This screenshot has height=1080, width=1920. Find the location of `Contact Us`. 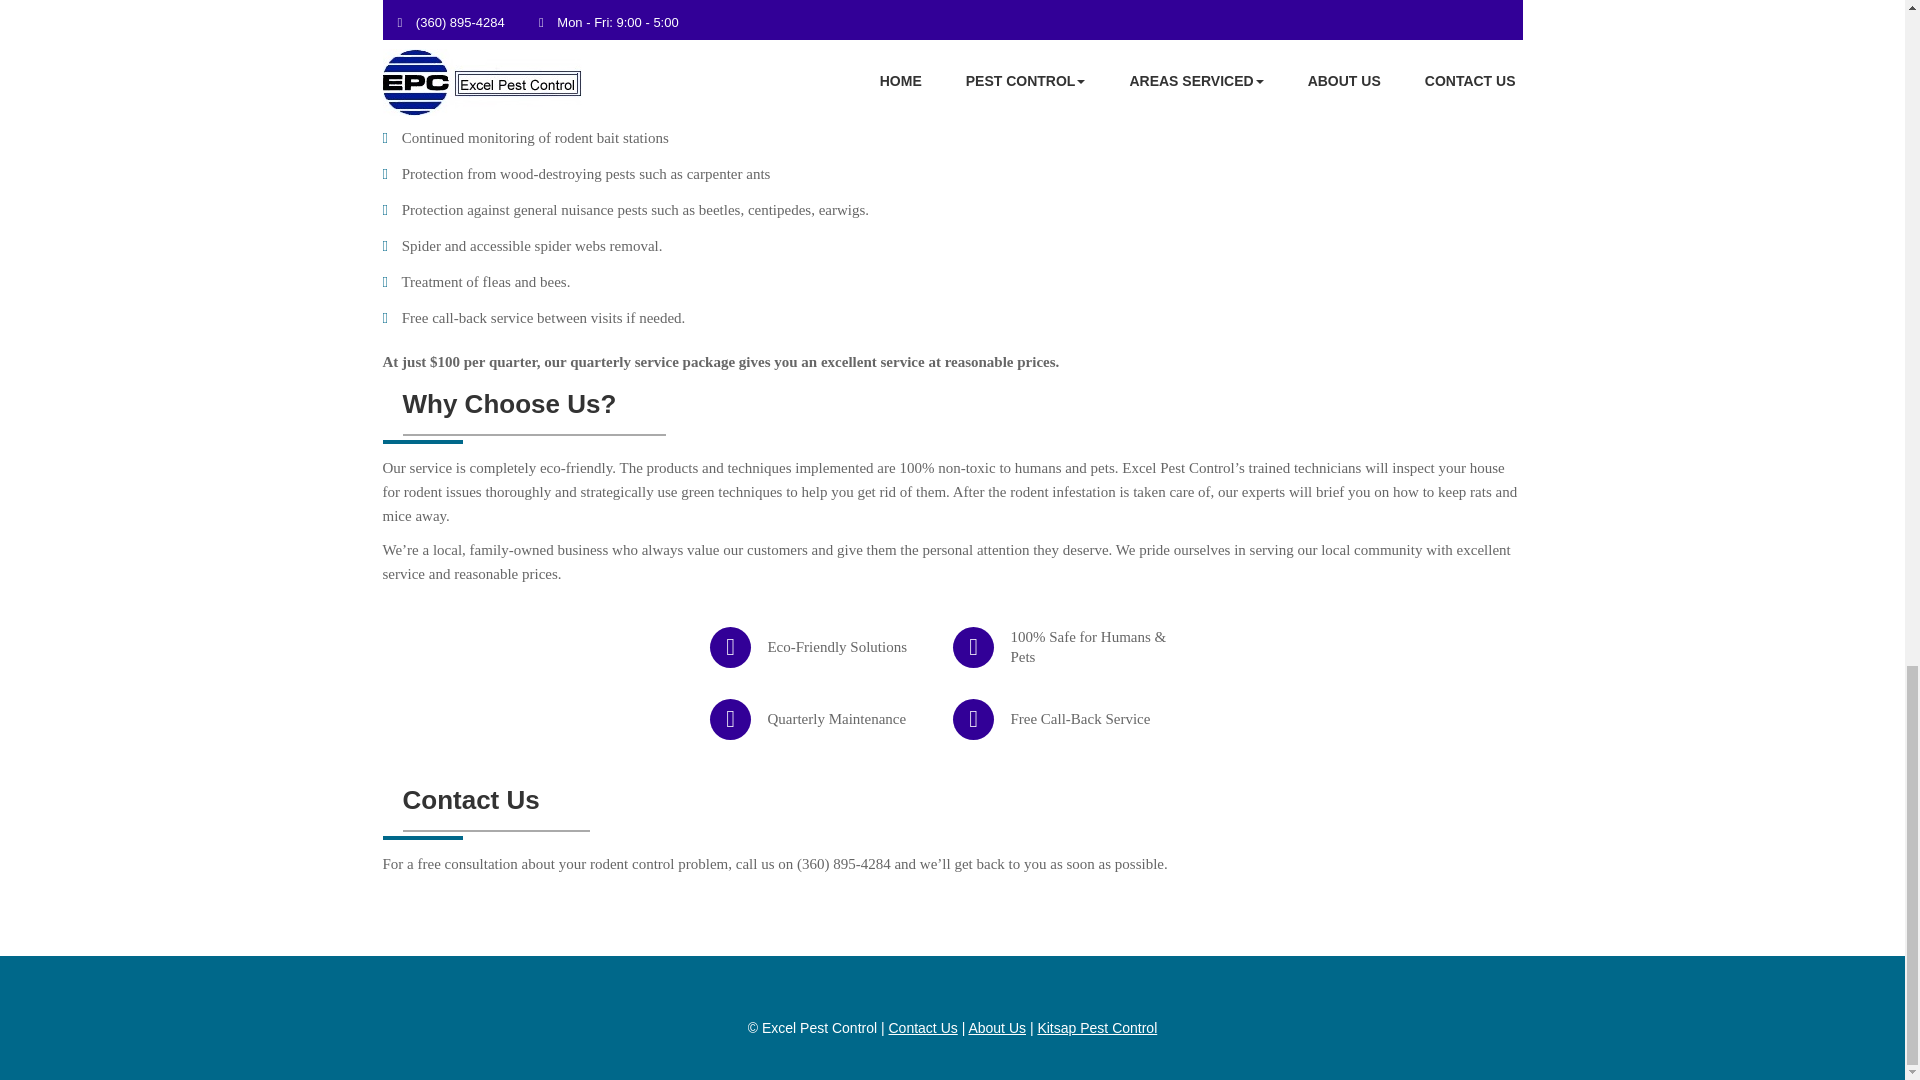

Contact Us is located at coordinates (922, 1027).